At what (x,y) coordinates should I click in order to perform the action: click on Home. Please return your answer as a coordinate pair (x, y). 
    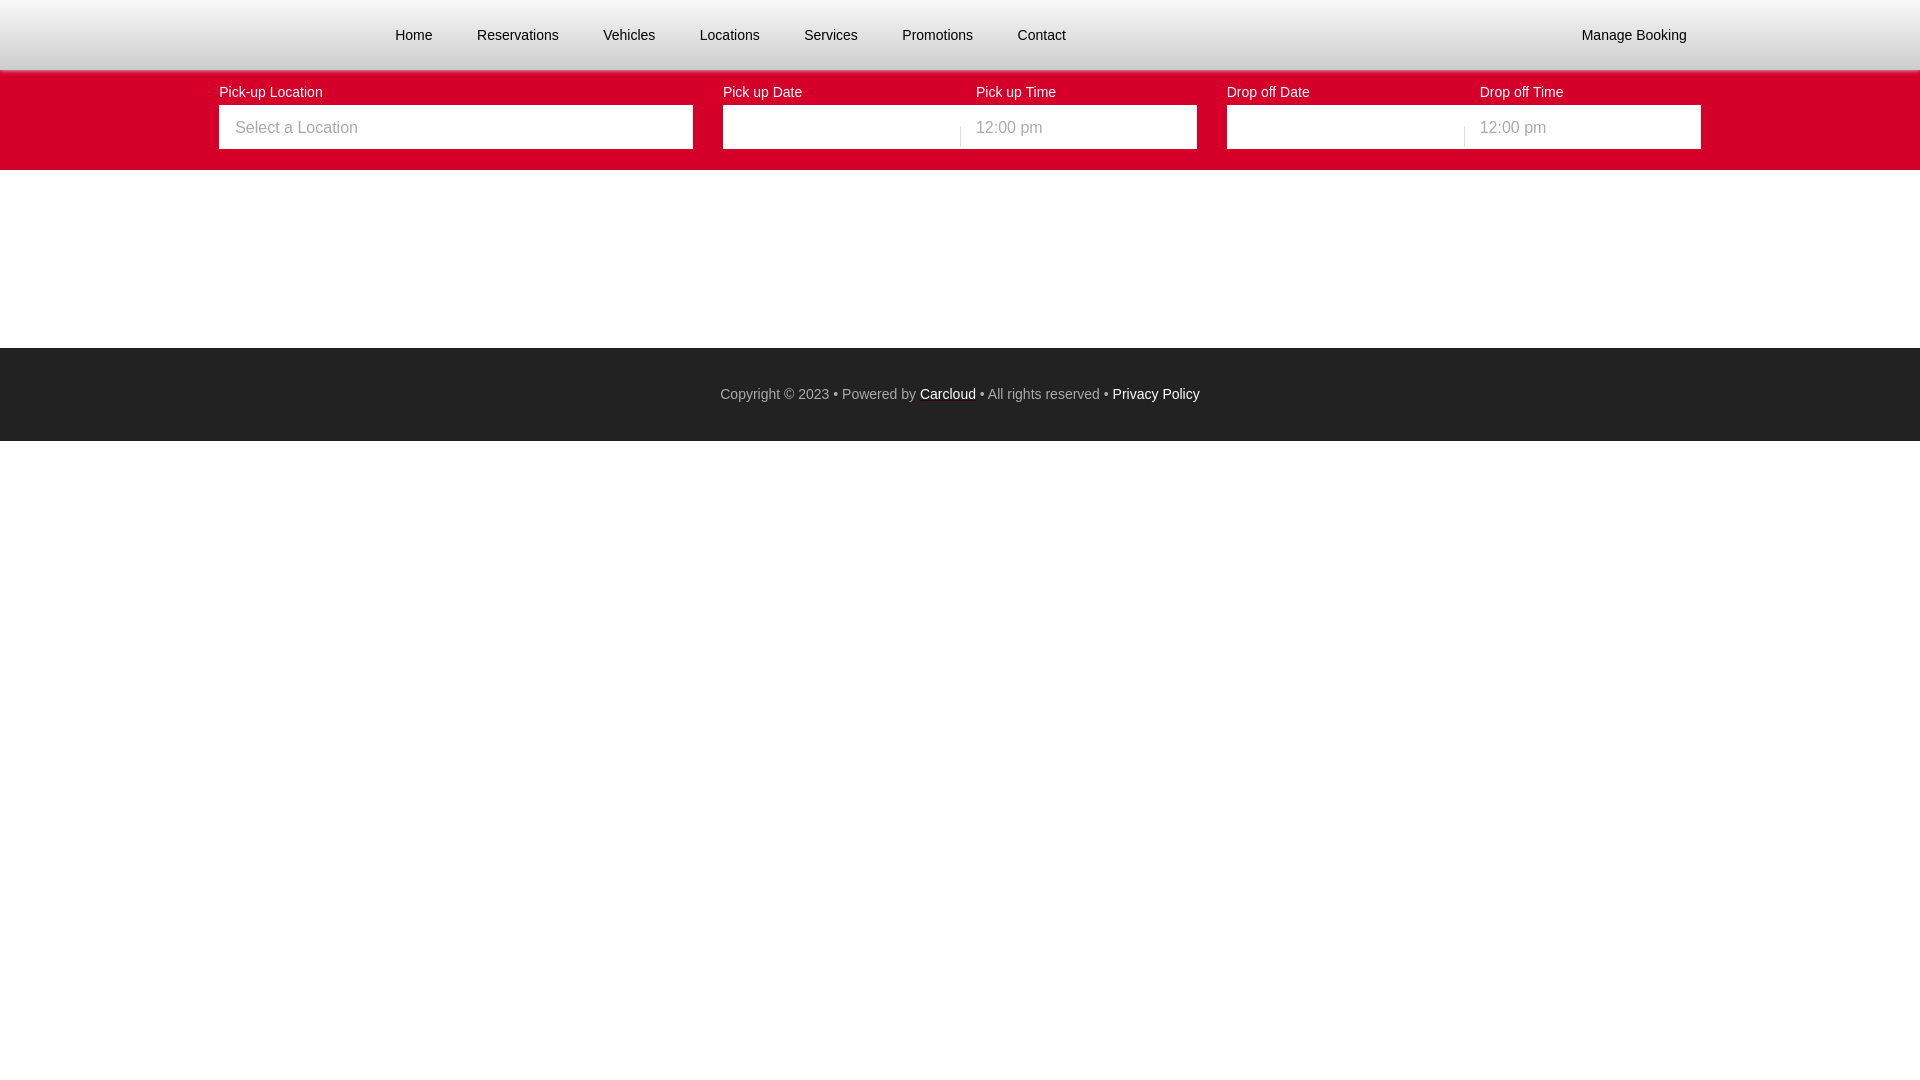
    Looking at the image, I should click on (414, 35).